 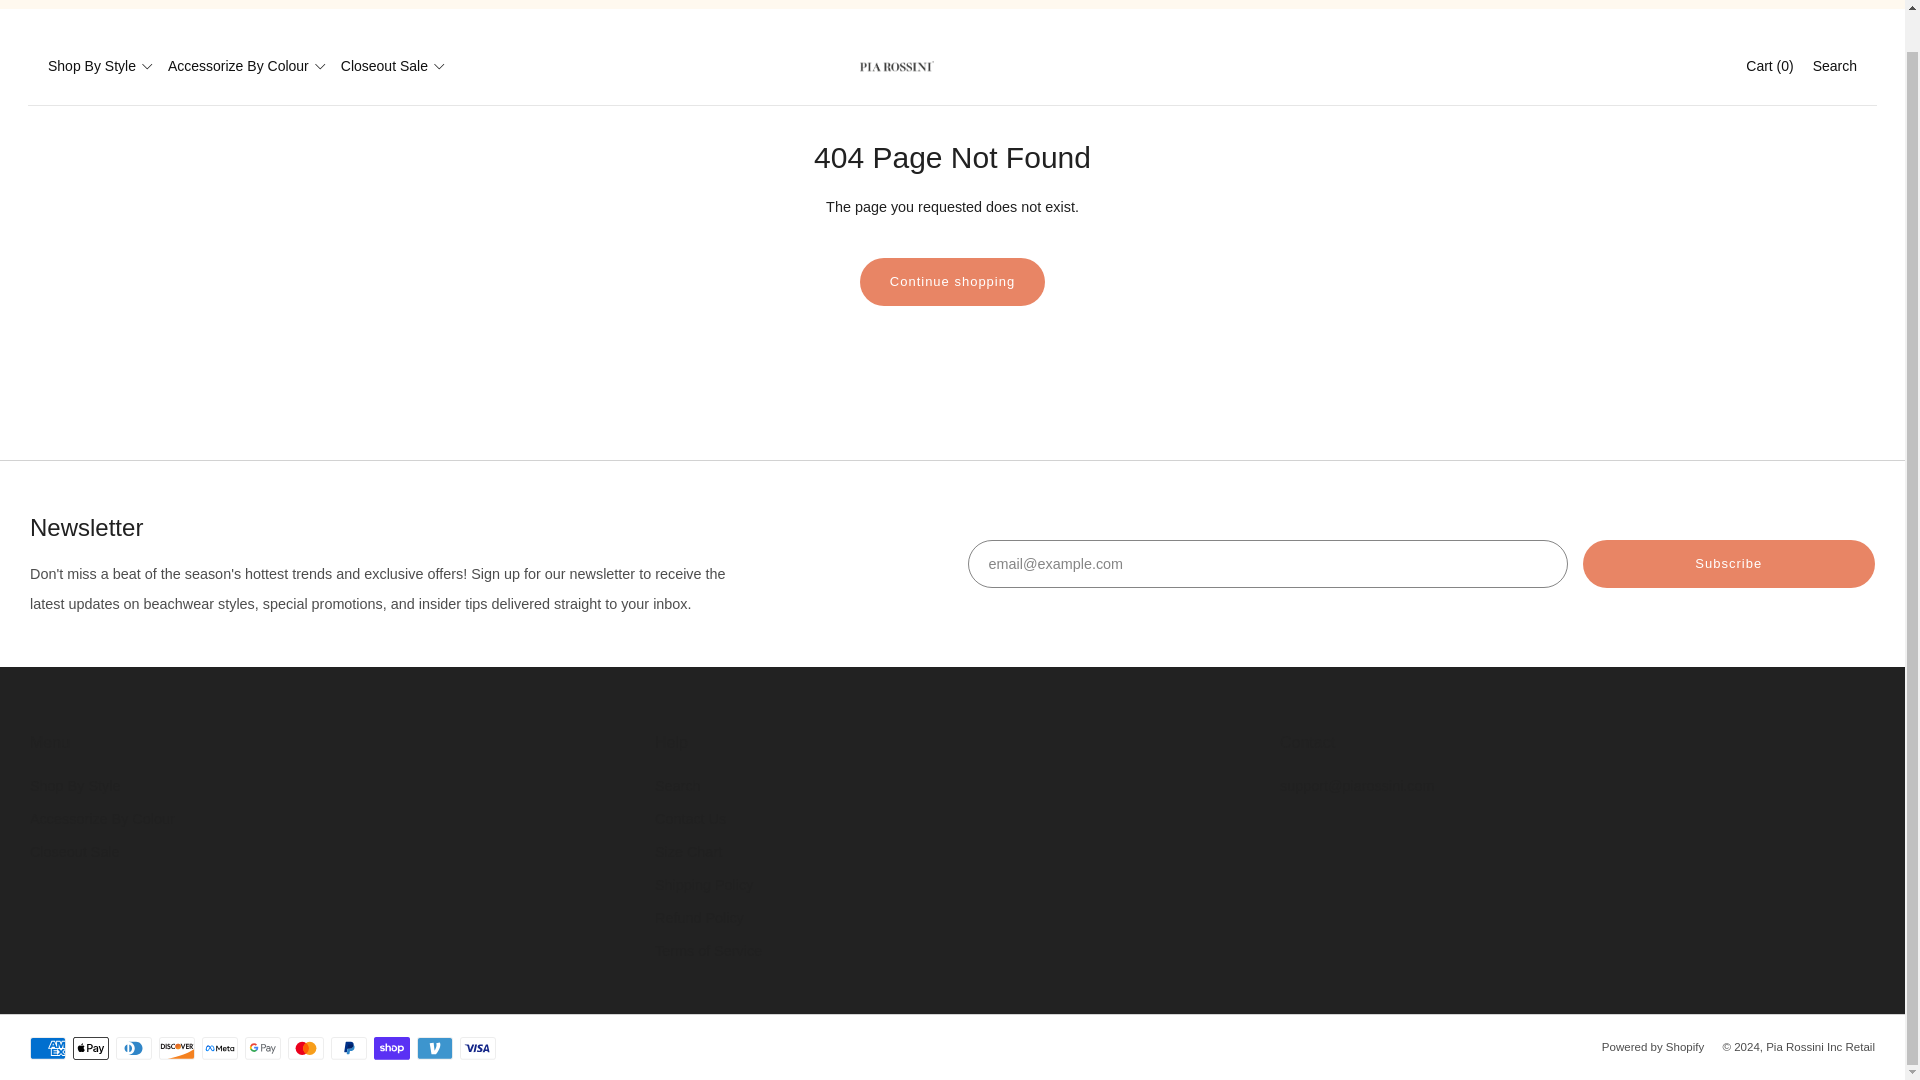 What do you see at coordinates (247, 66) in the screenshot?
I see `Accessorize By Colour` at bounding box center [247, 66].